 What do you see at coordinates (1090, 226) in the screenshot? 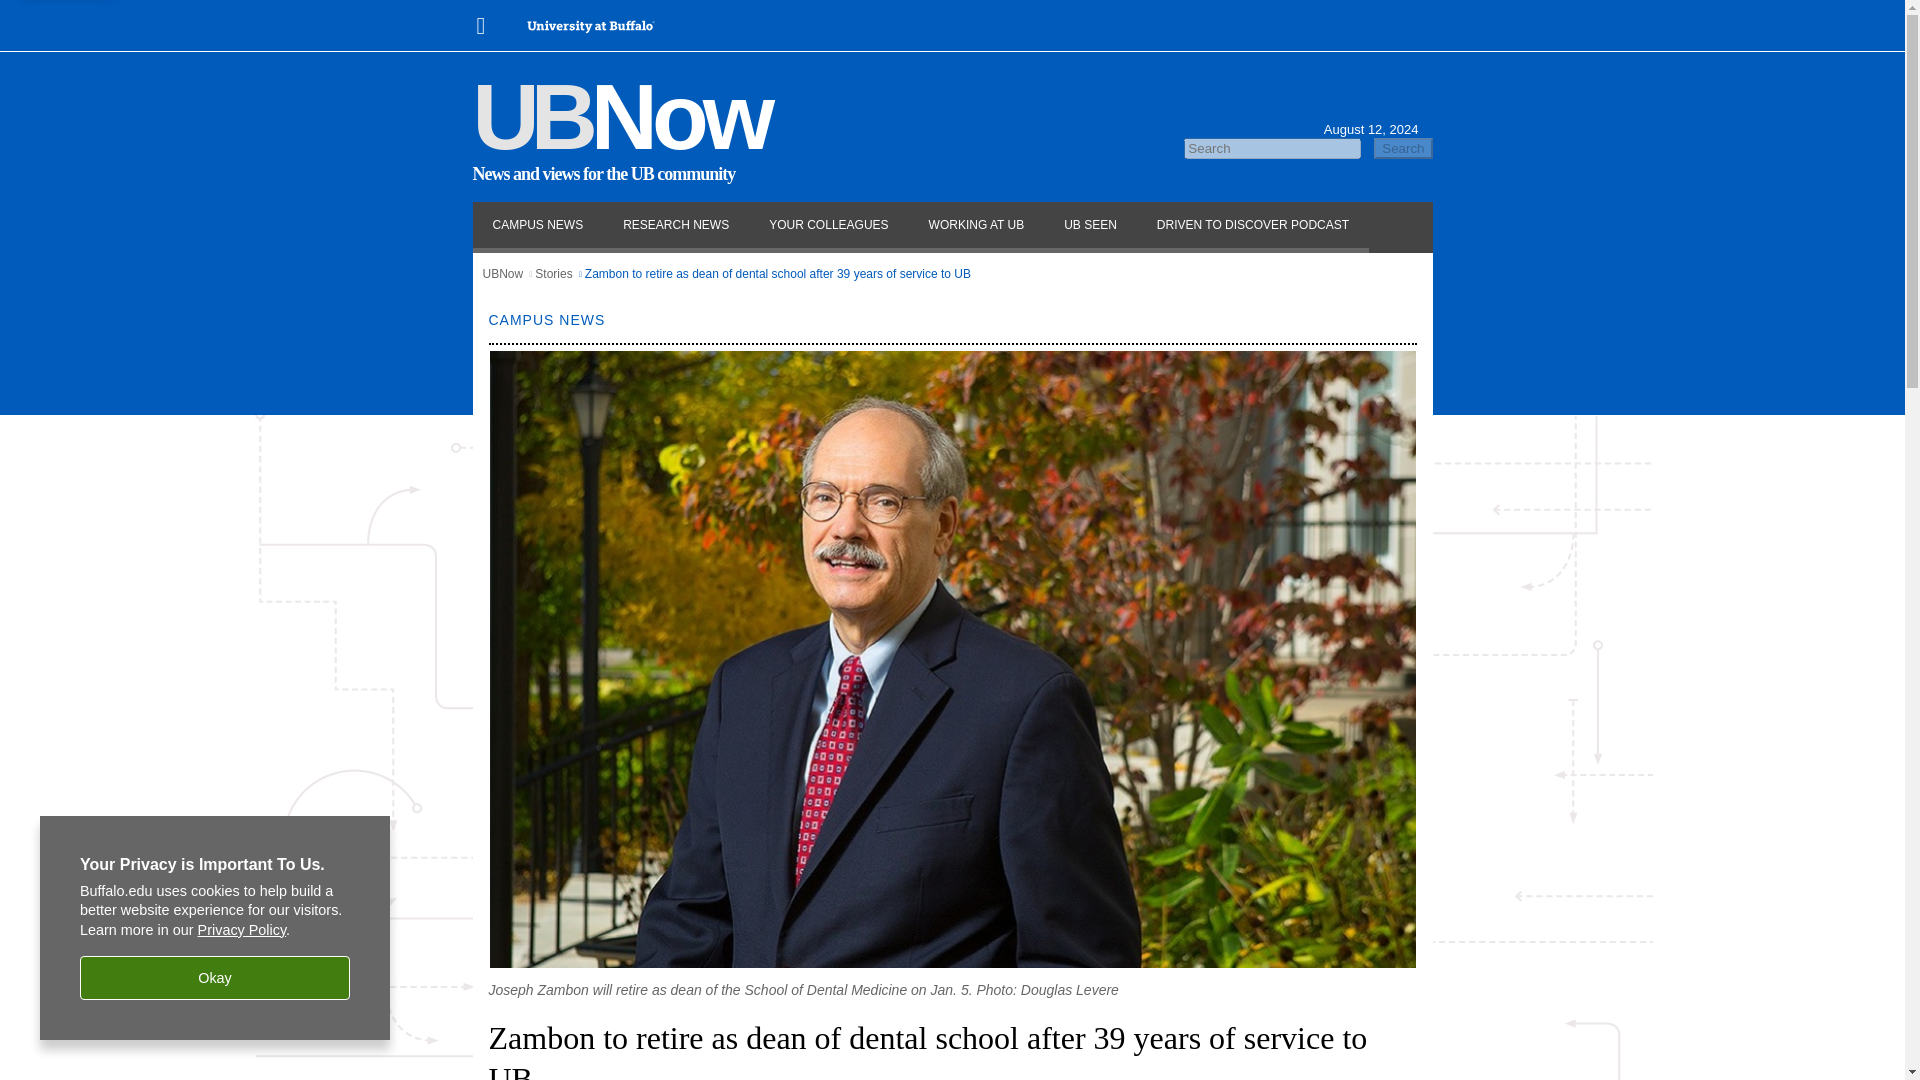
I see `UB SEEN` at bounding box center [1090, 226].